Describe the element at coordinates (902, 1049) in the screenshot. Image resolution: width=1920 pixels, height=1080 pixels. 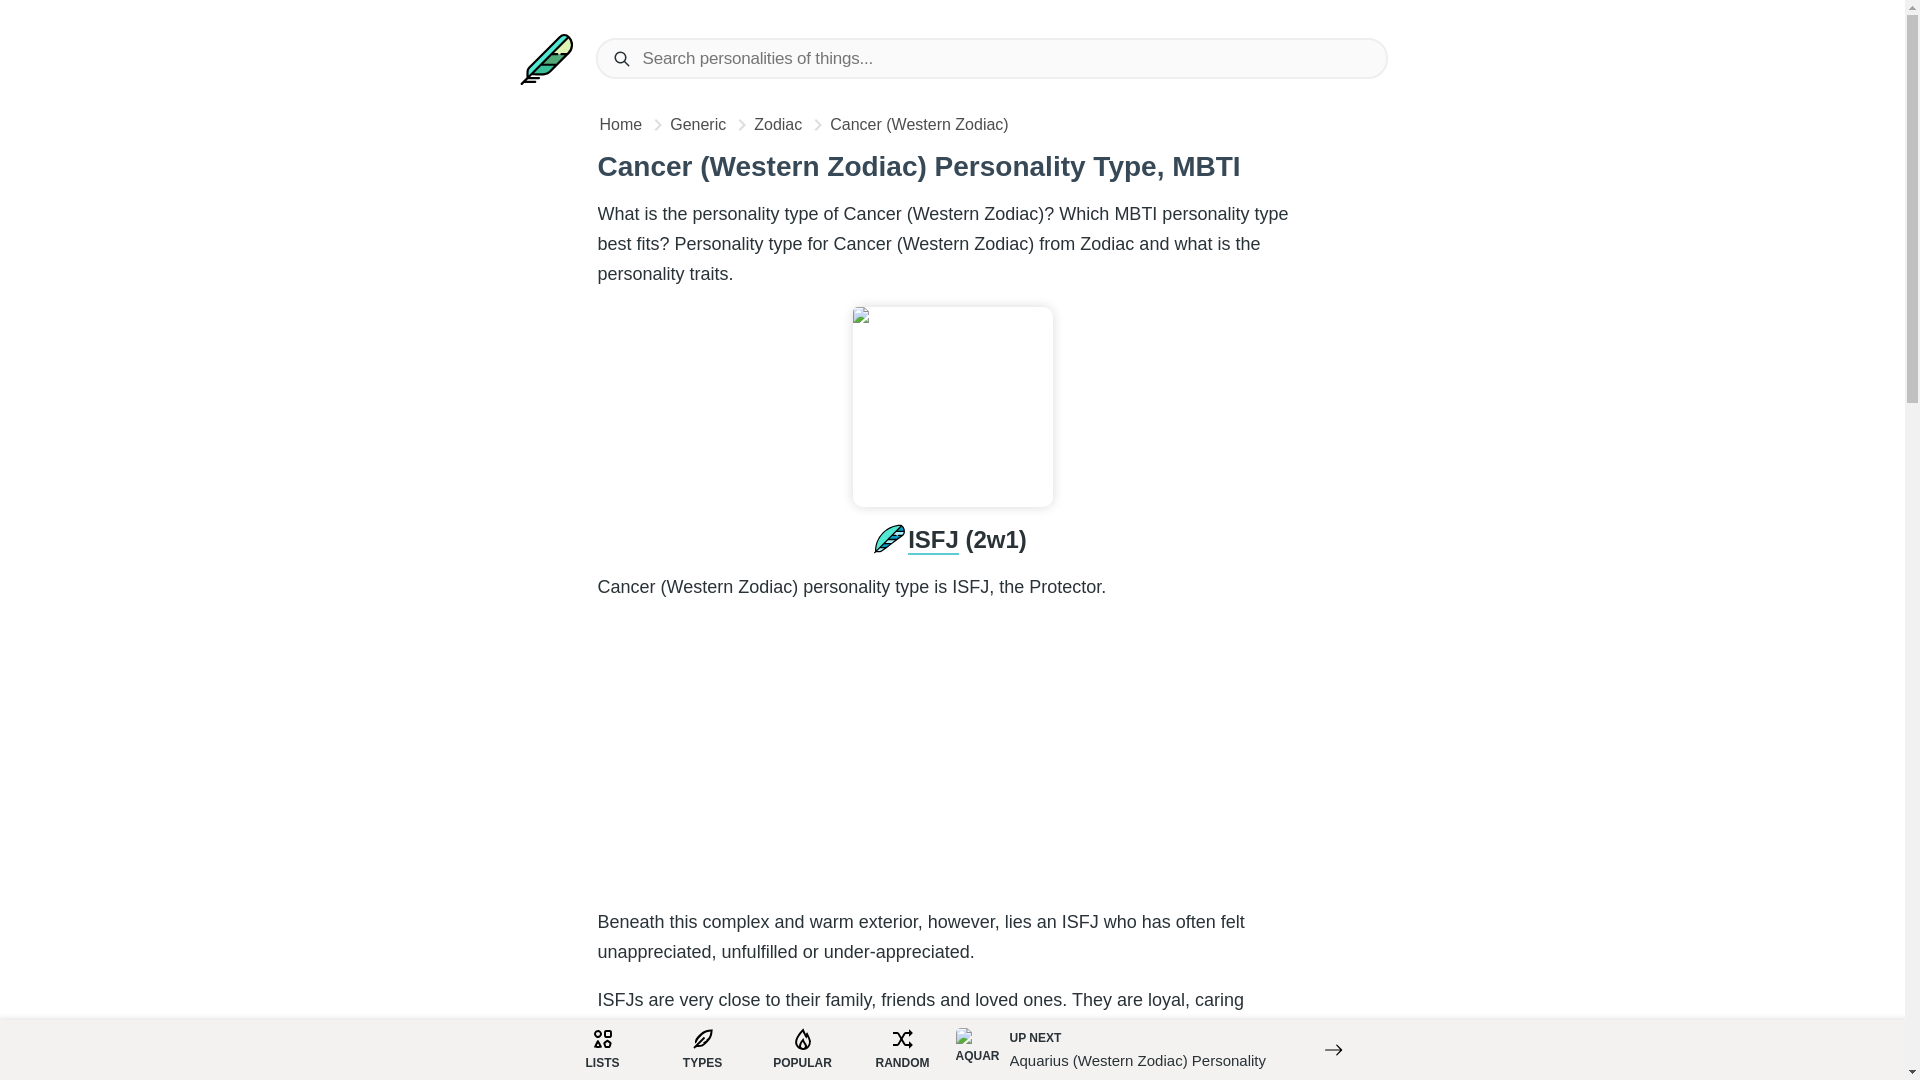
I see `RANDOM` at that location.